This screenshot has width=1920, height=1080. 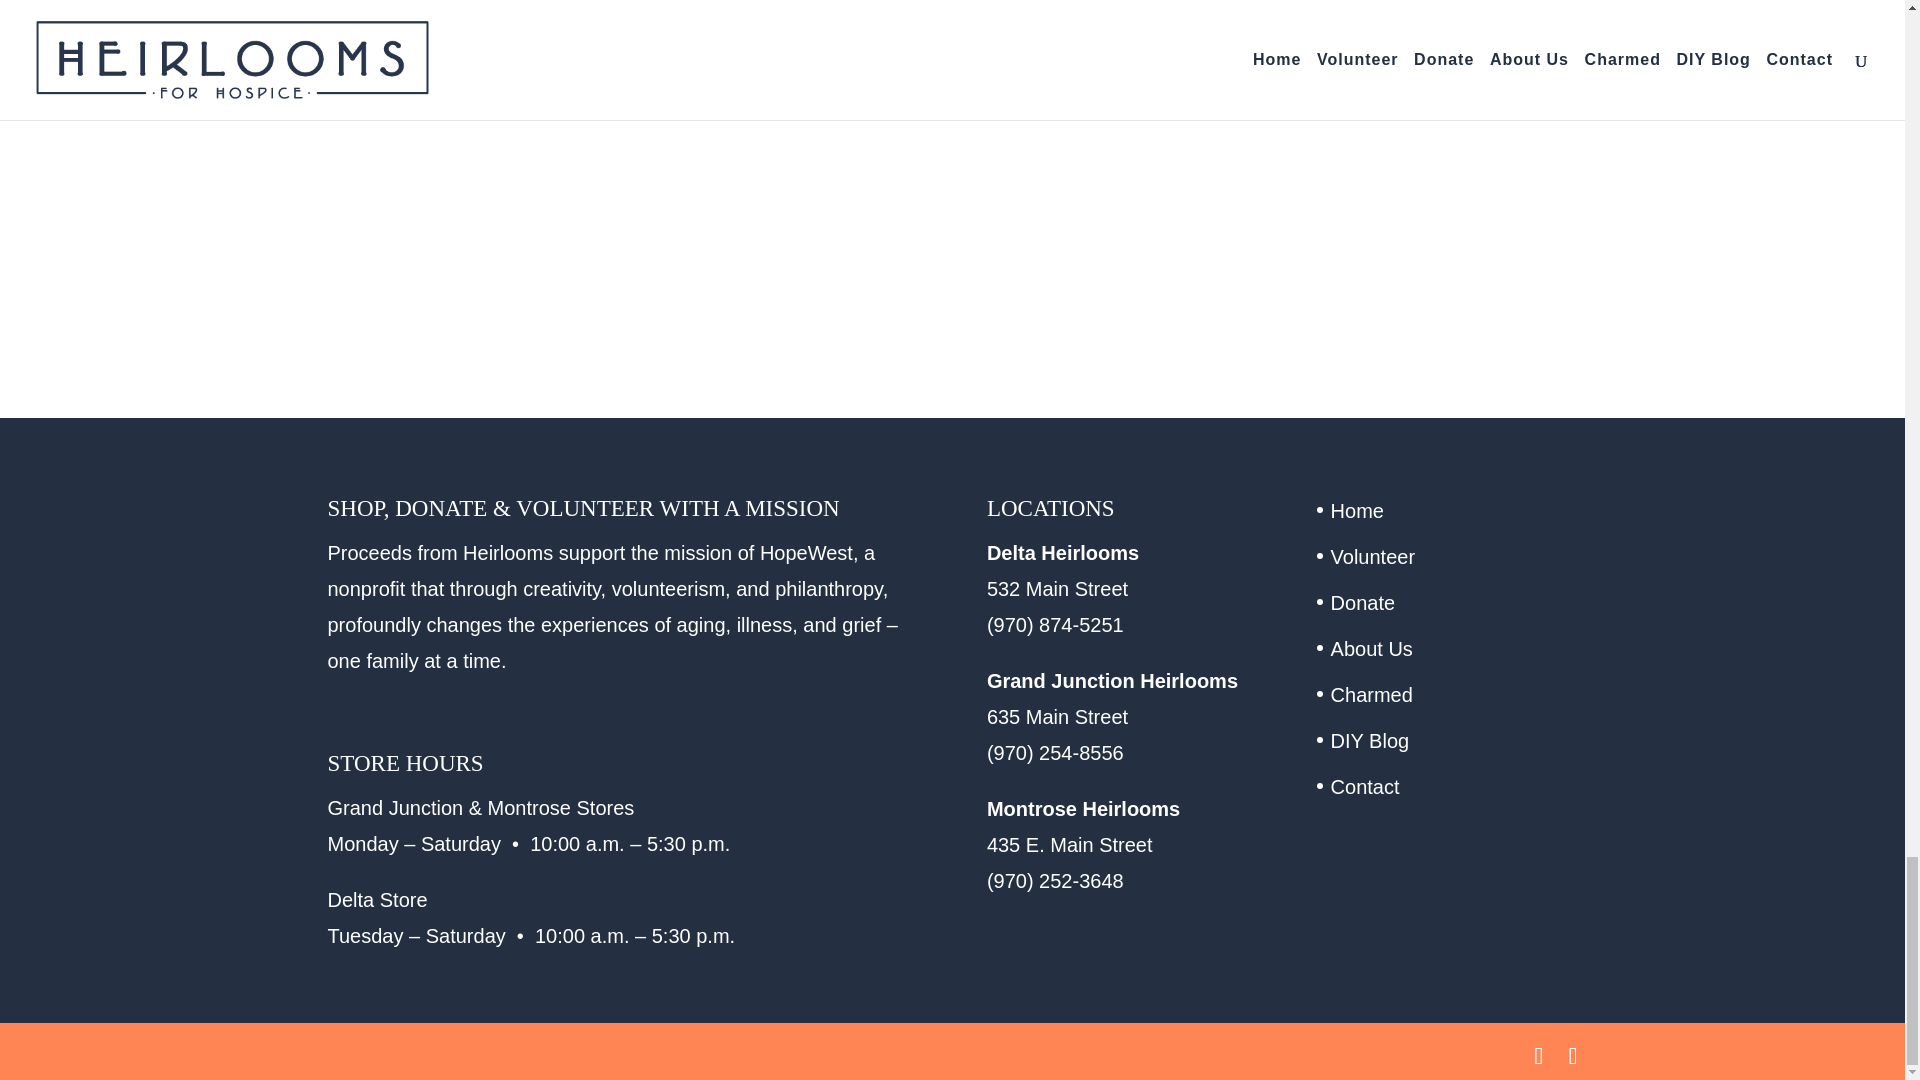 What do you see at coordinates (1372, 648) in the screenshot?
I see `About Us` at bounding box center [1372, 648].